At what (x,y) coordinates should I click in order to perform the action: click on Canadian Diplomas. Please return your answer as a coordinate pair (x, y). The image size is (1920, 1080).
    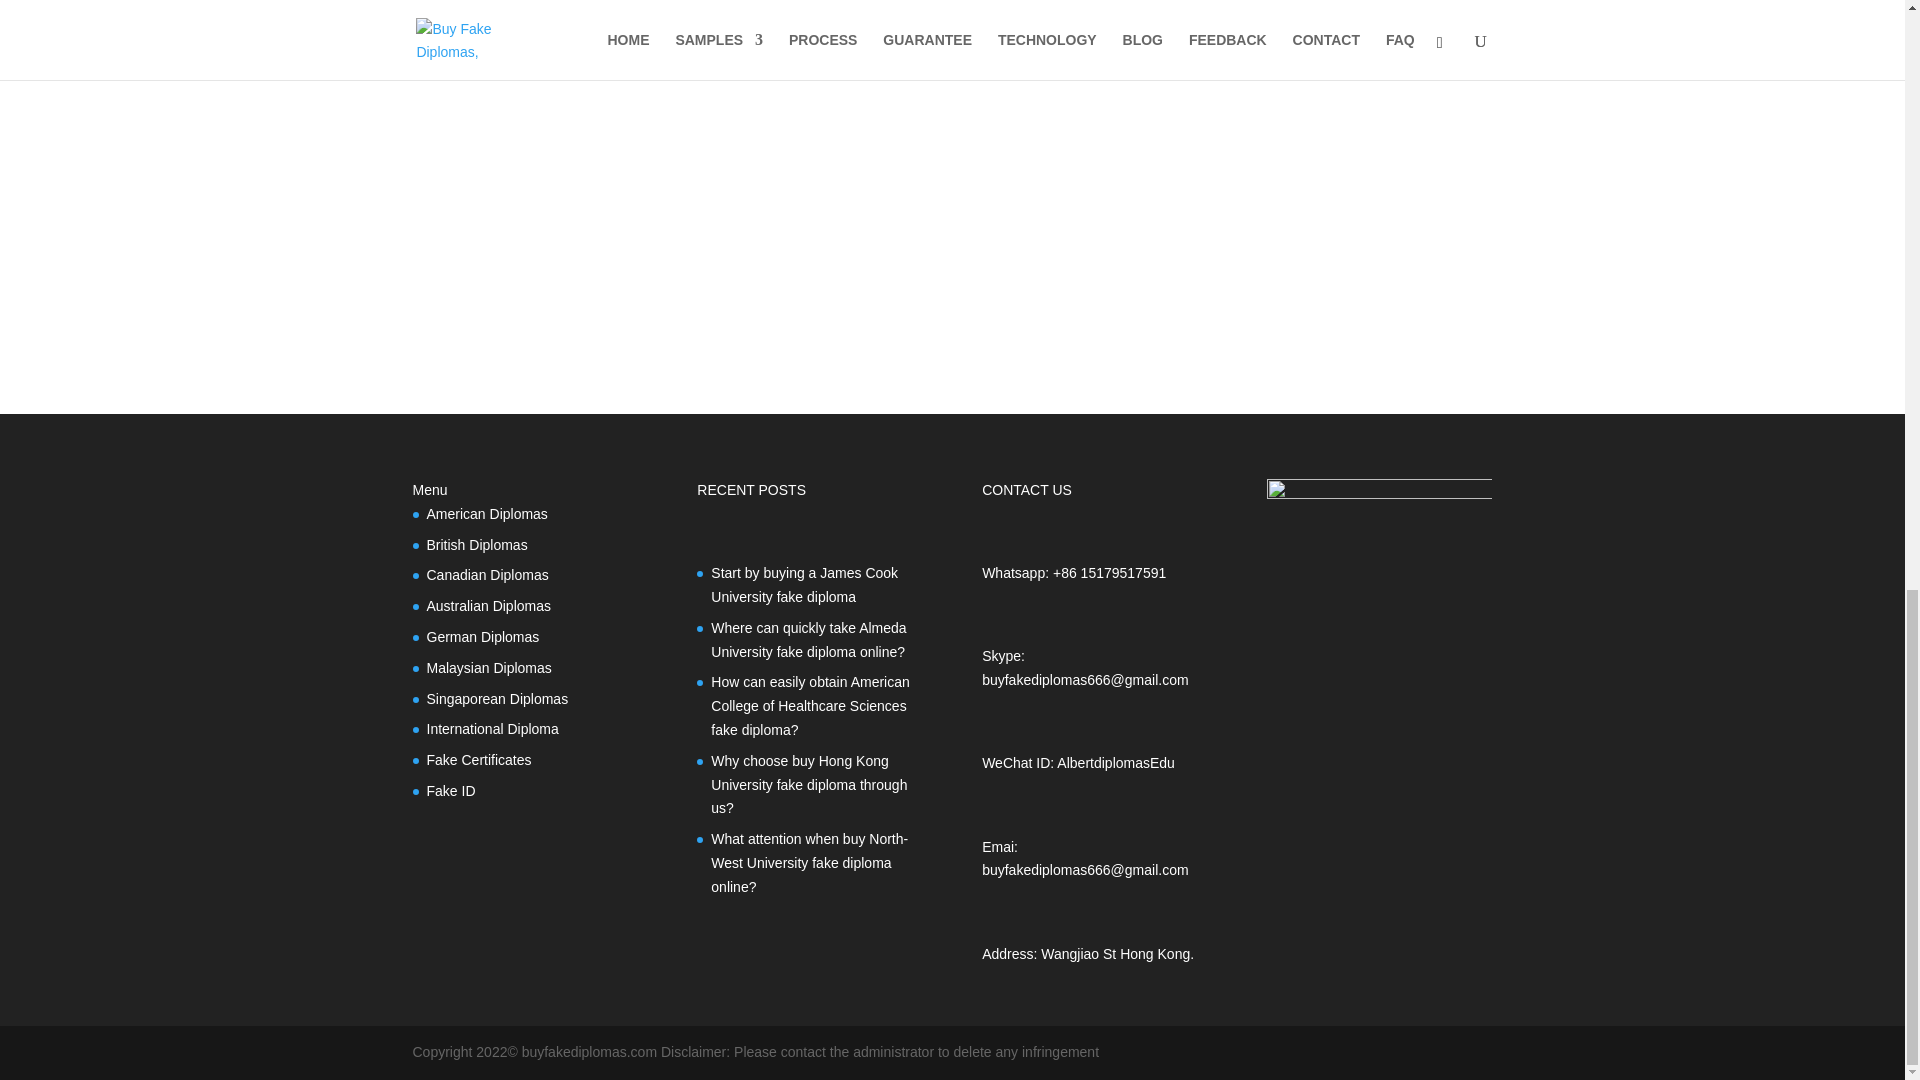
    Looking at the image, I should click on (486, 575).